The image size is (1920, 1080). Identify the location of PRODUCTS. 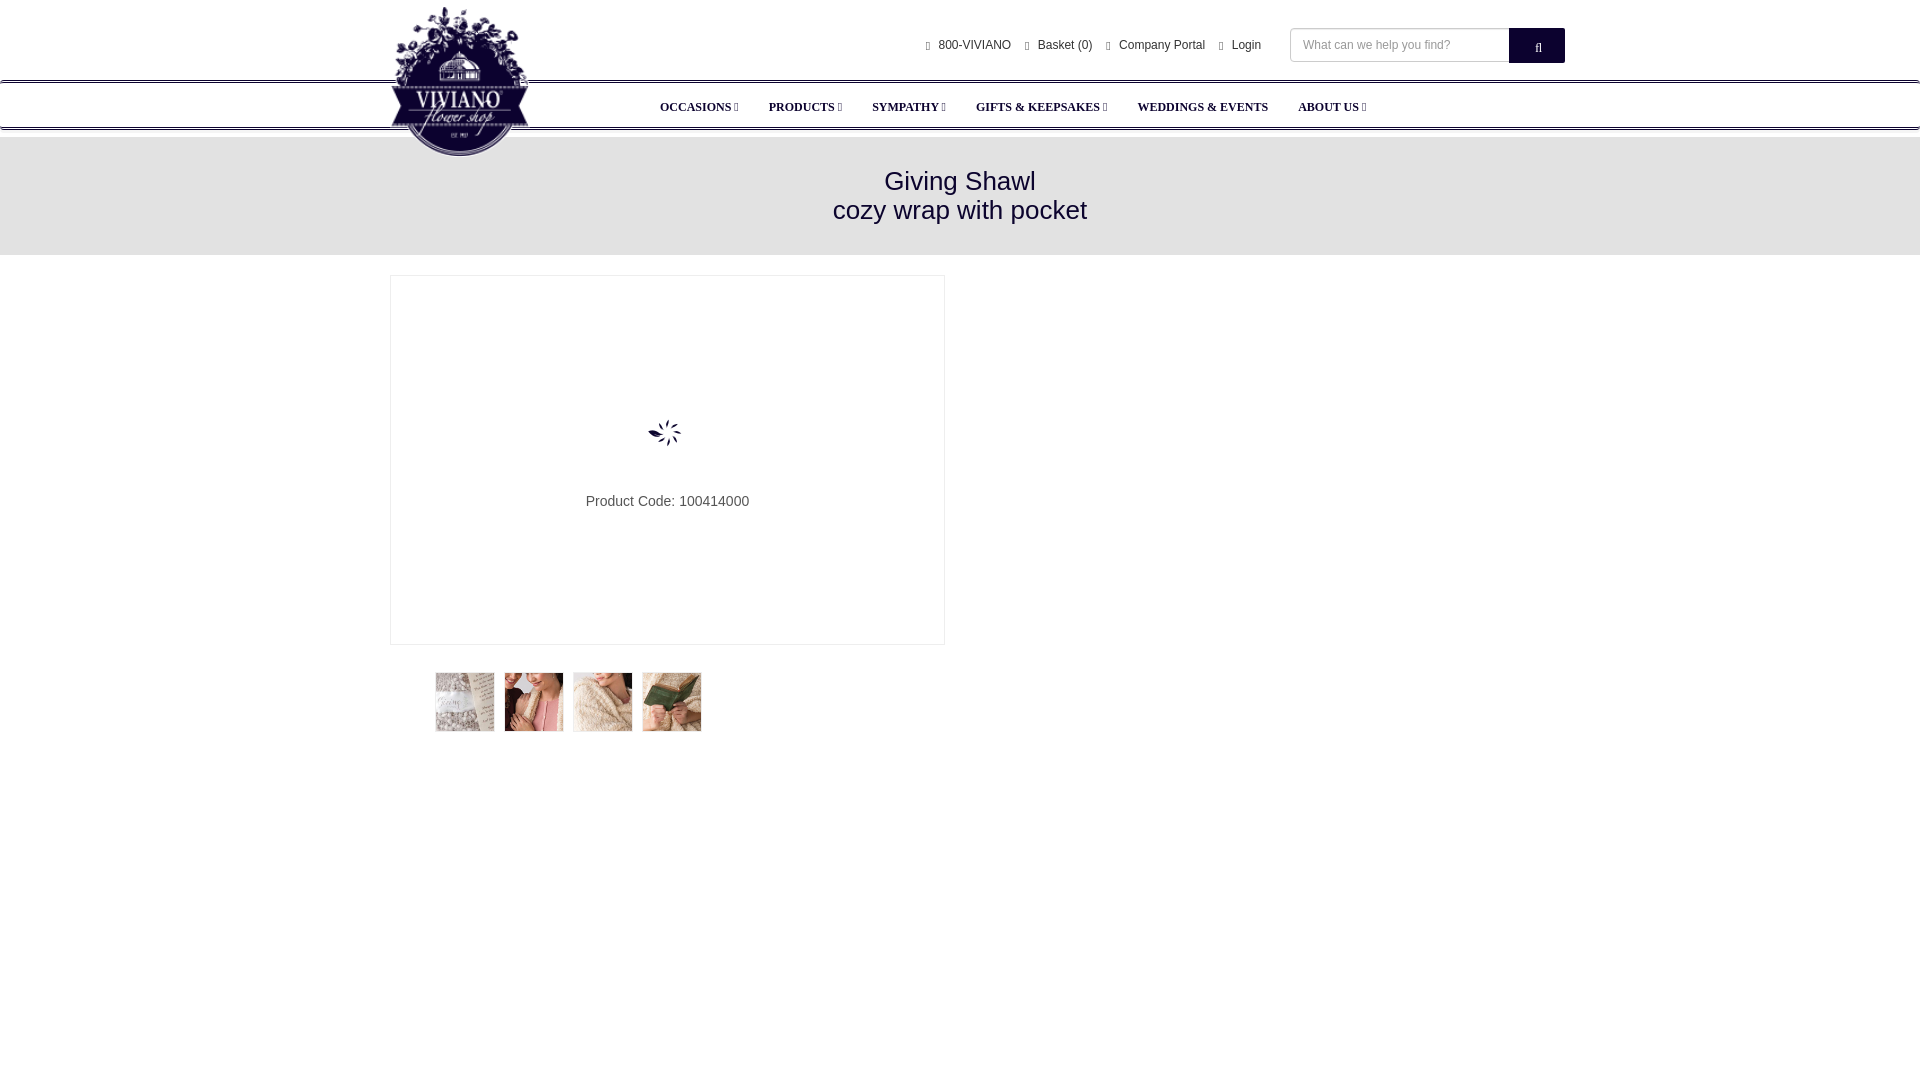
(805, 106).